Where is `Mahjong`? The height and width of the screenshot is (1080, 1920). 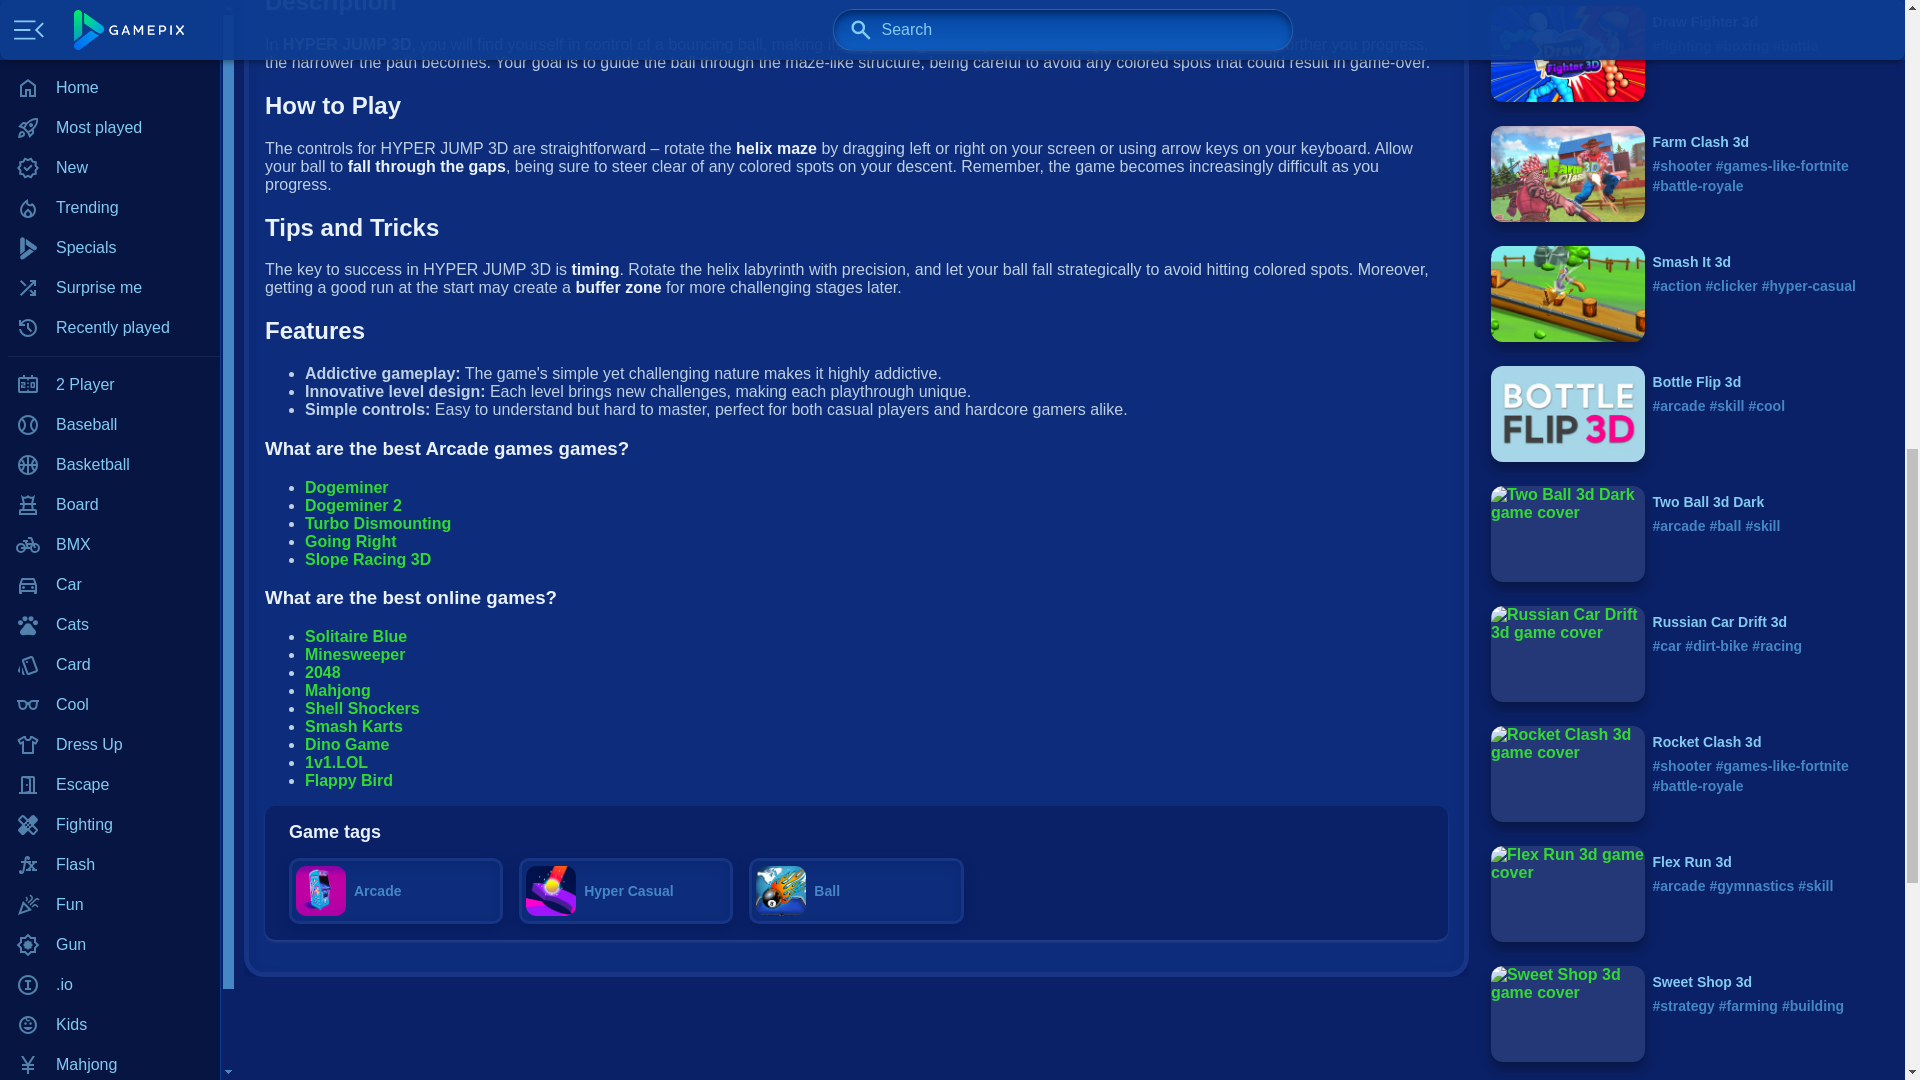 Mahjong is located at coordinates (110, 2).